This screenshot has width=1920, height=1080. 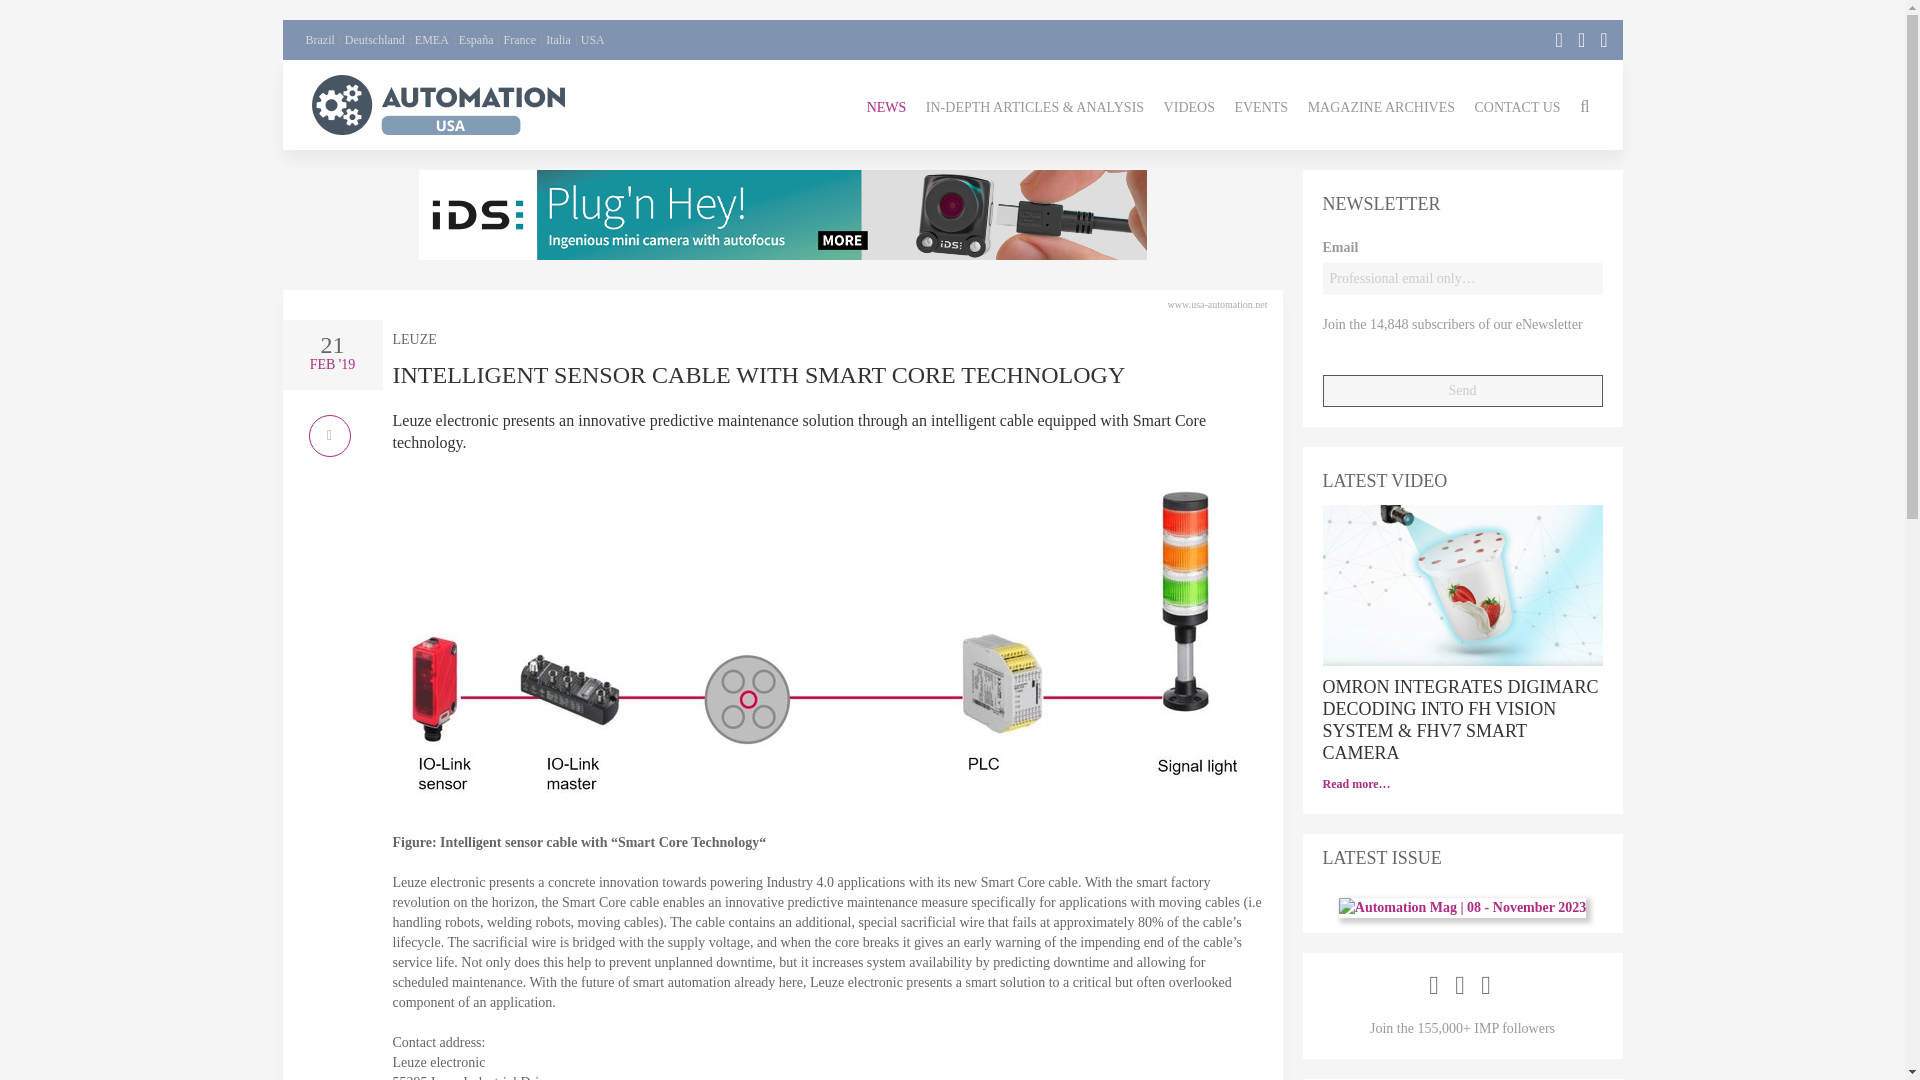 What do you see at coordinates (519, 40) in the screenshot?
I see `France` at bounding box center [519, 40].